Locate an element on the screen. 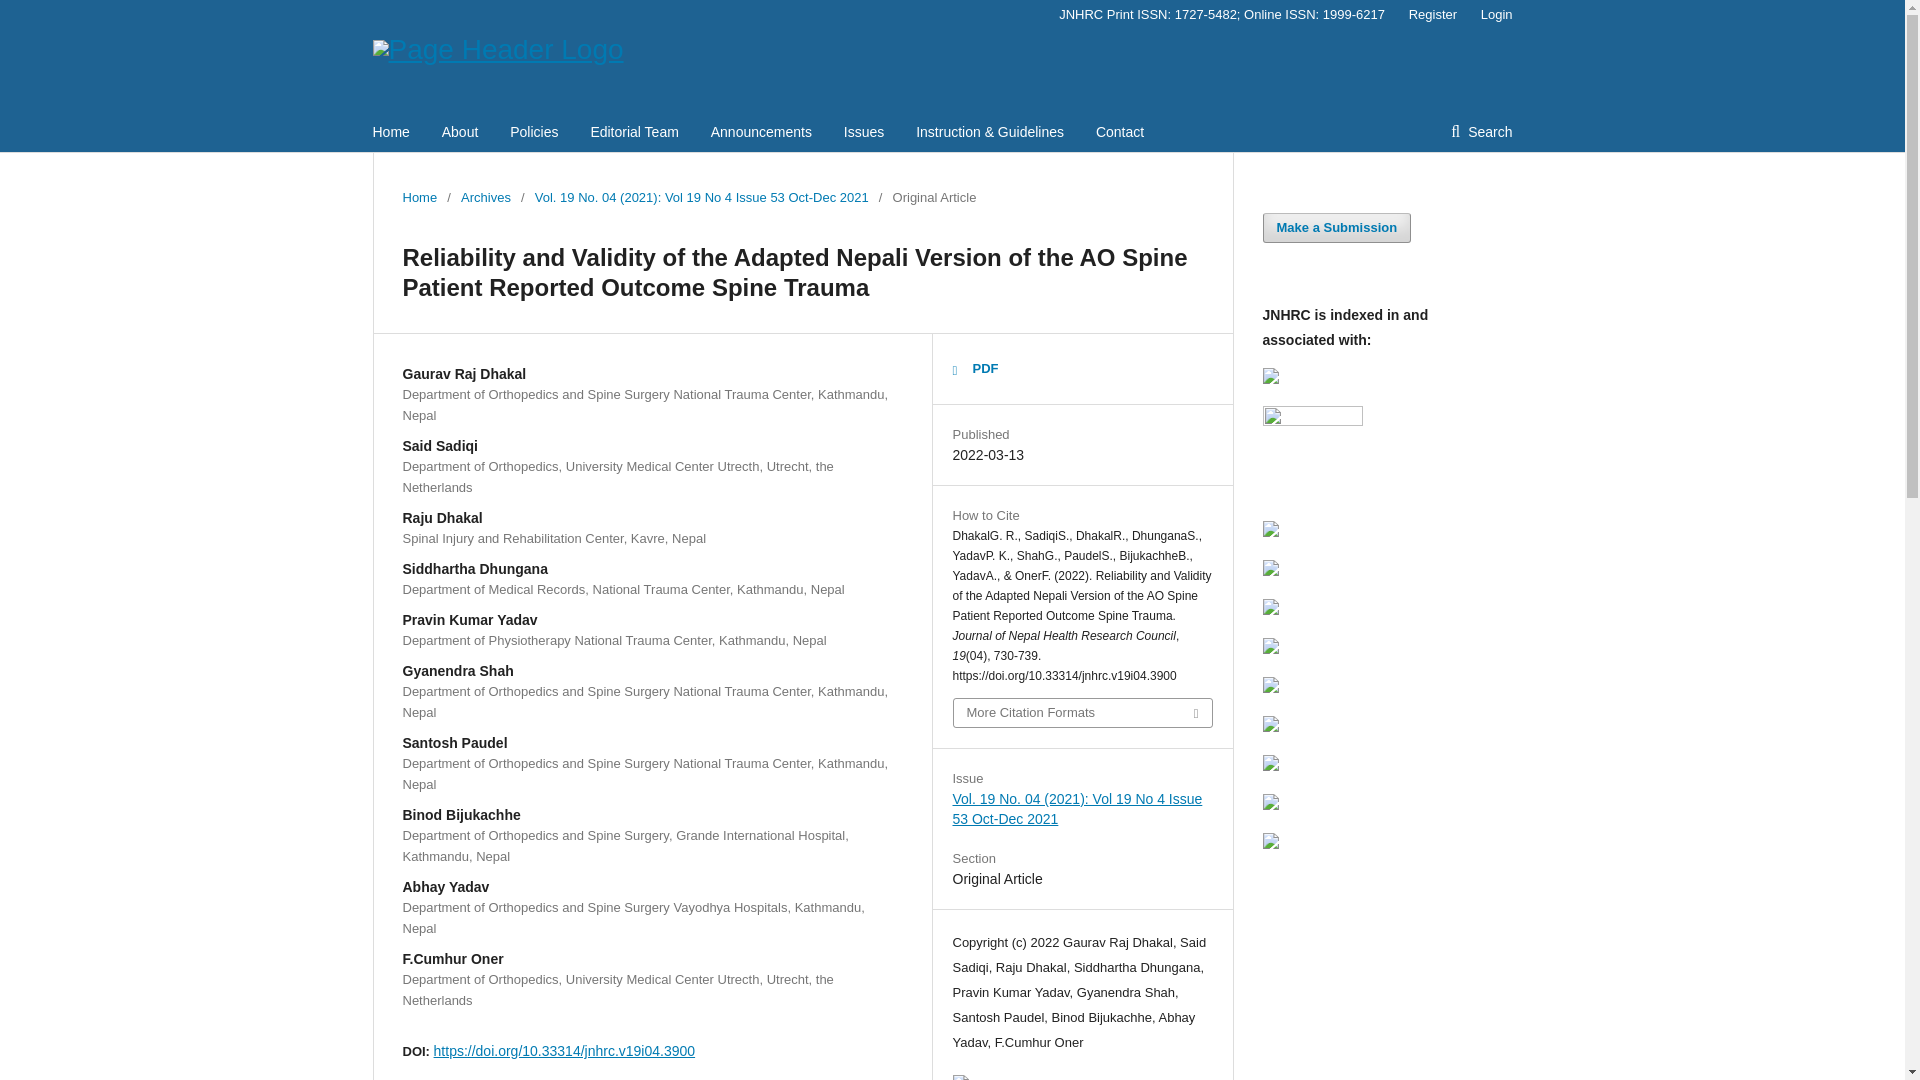 This screenshot has width=1920, height=1080. Issues is located at coordinates (864, 132).